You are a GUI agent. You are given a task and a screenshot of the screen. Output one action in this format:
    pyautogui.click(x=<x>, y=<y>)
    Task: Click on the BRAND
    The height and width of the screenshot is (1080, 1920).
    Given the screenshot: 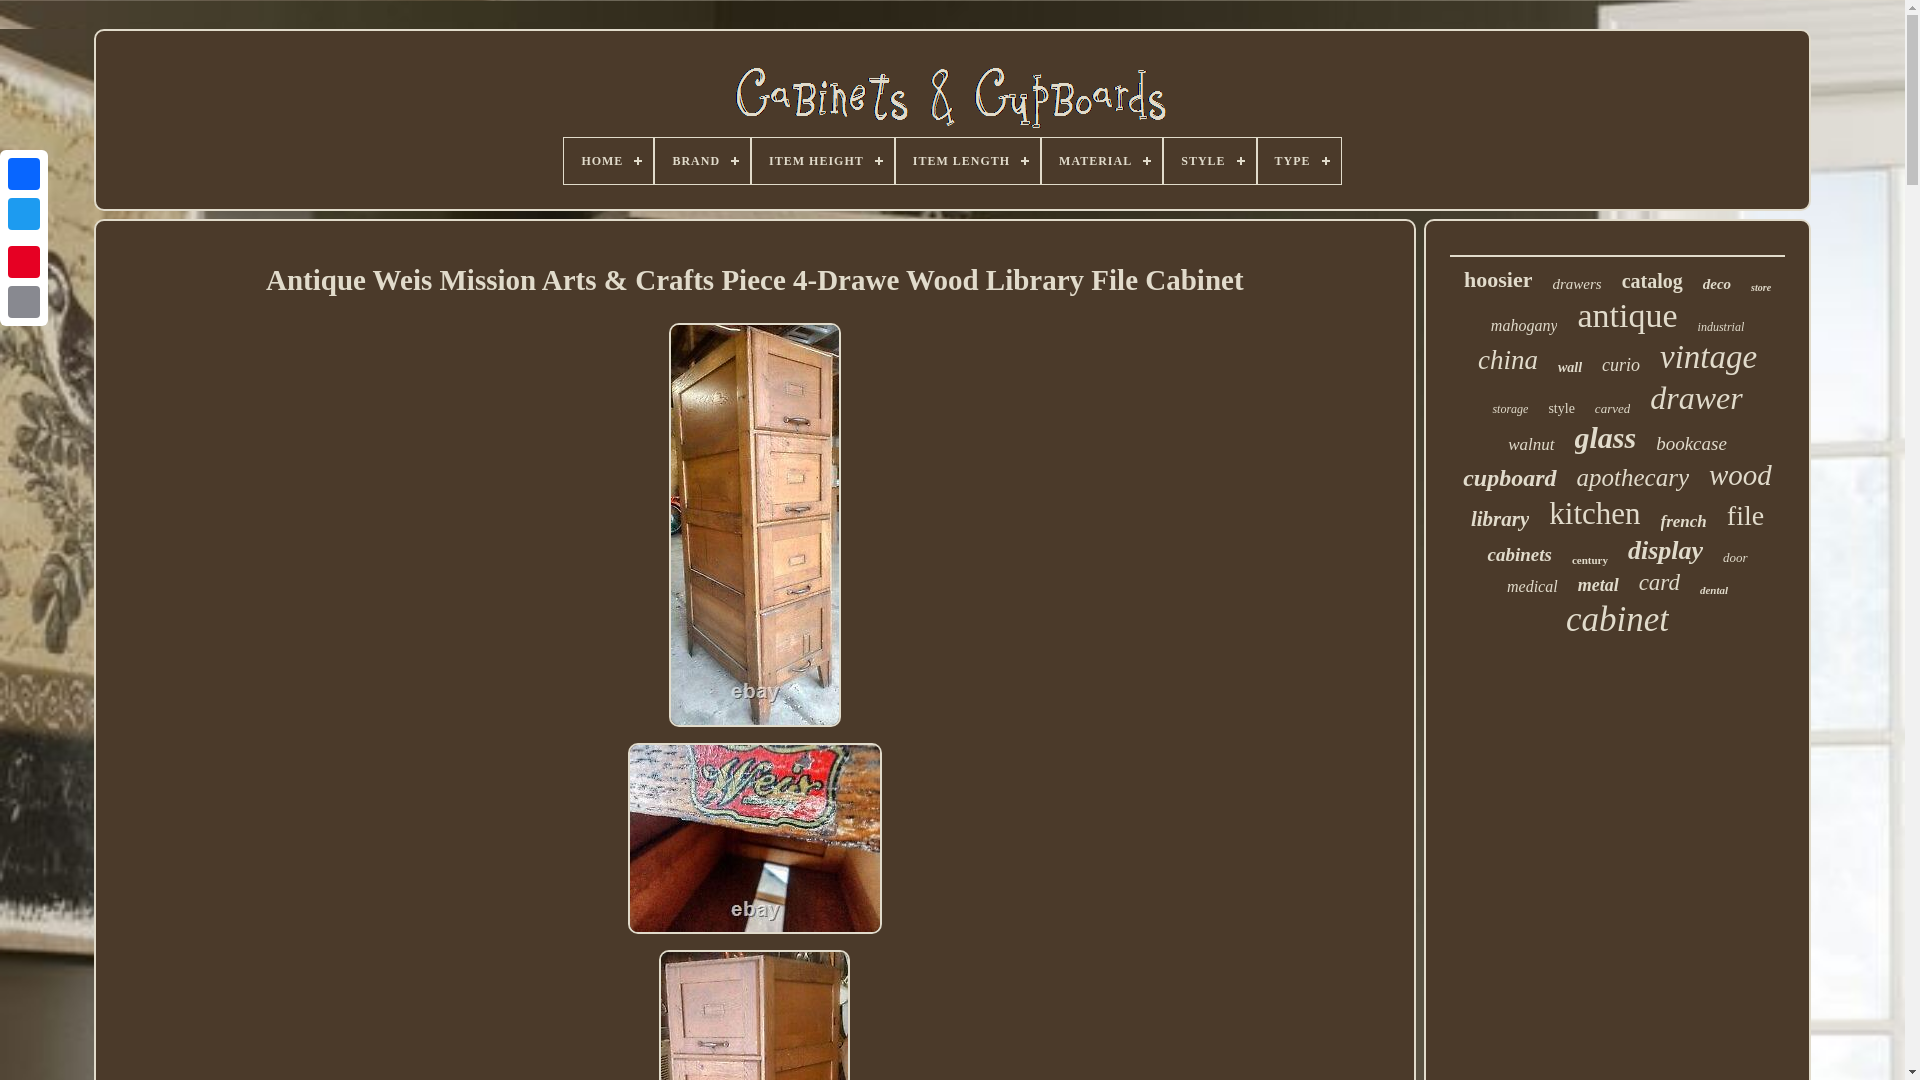 What is the action you would take?
    pyautogui.click(x=702, y=160)
    